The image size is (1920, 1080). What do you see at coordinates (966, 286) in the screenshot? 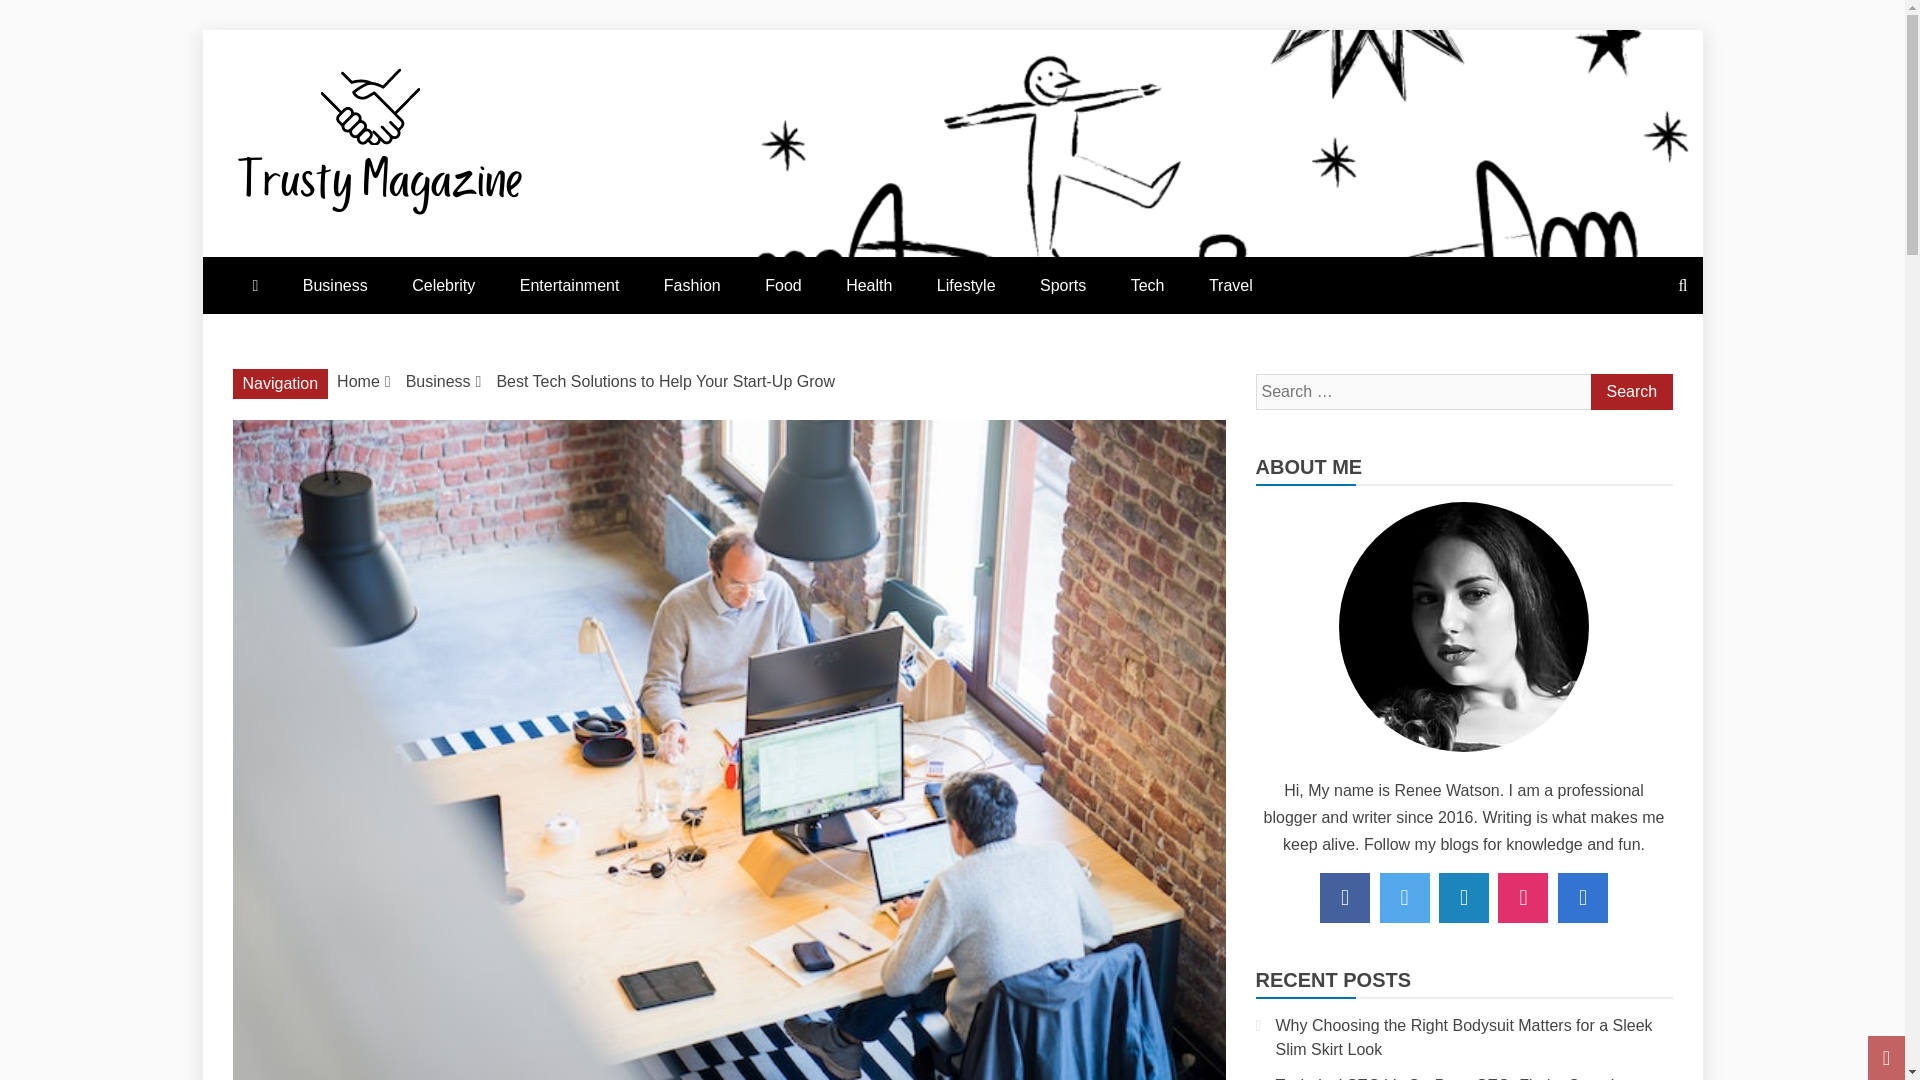
I see `Lifestyle` at bounding box center [966, 286].